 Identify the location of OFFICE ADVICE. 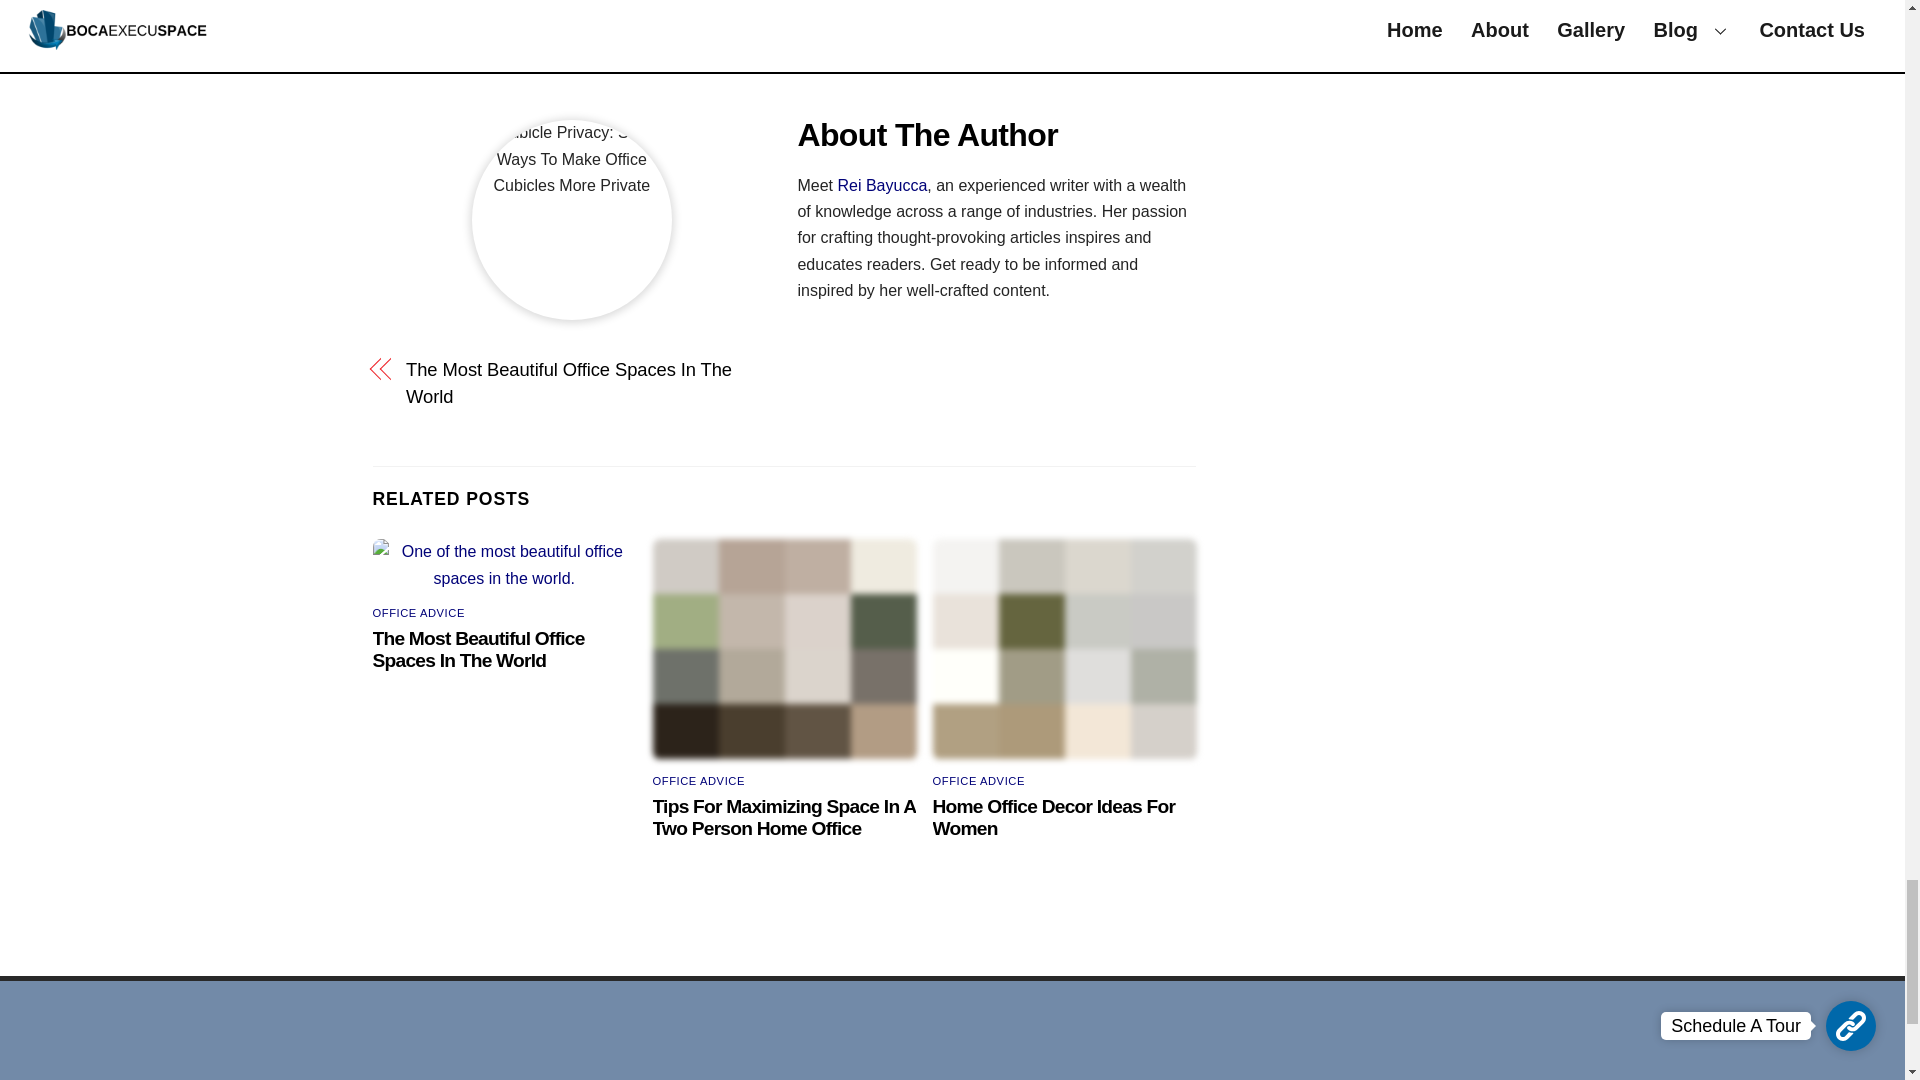
(418, 612).